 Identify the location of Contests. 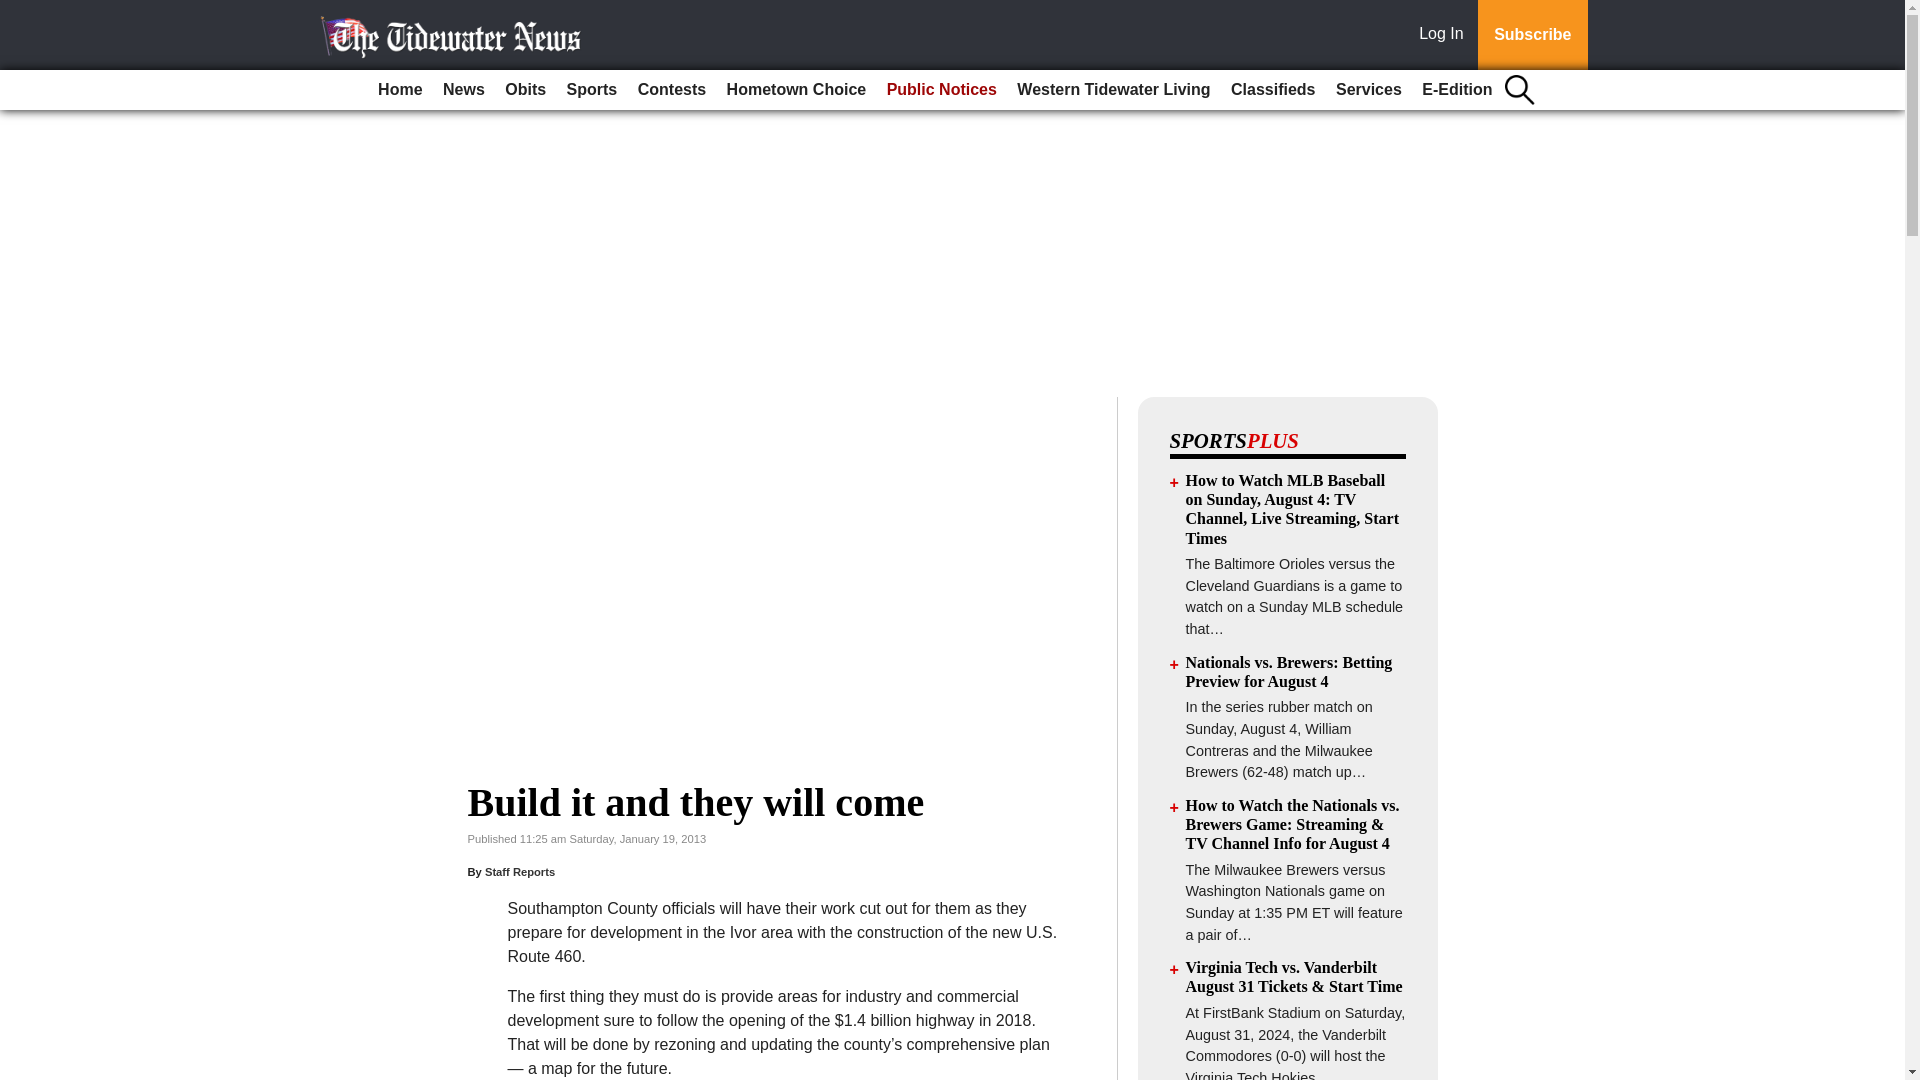
(672, 90).